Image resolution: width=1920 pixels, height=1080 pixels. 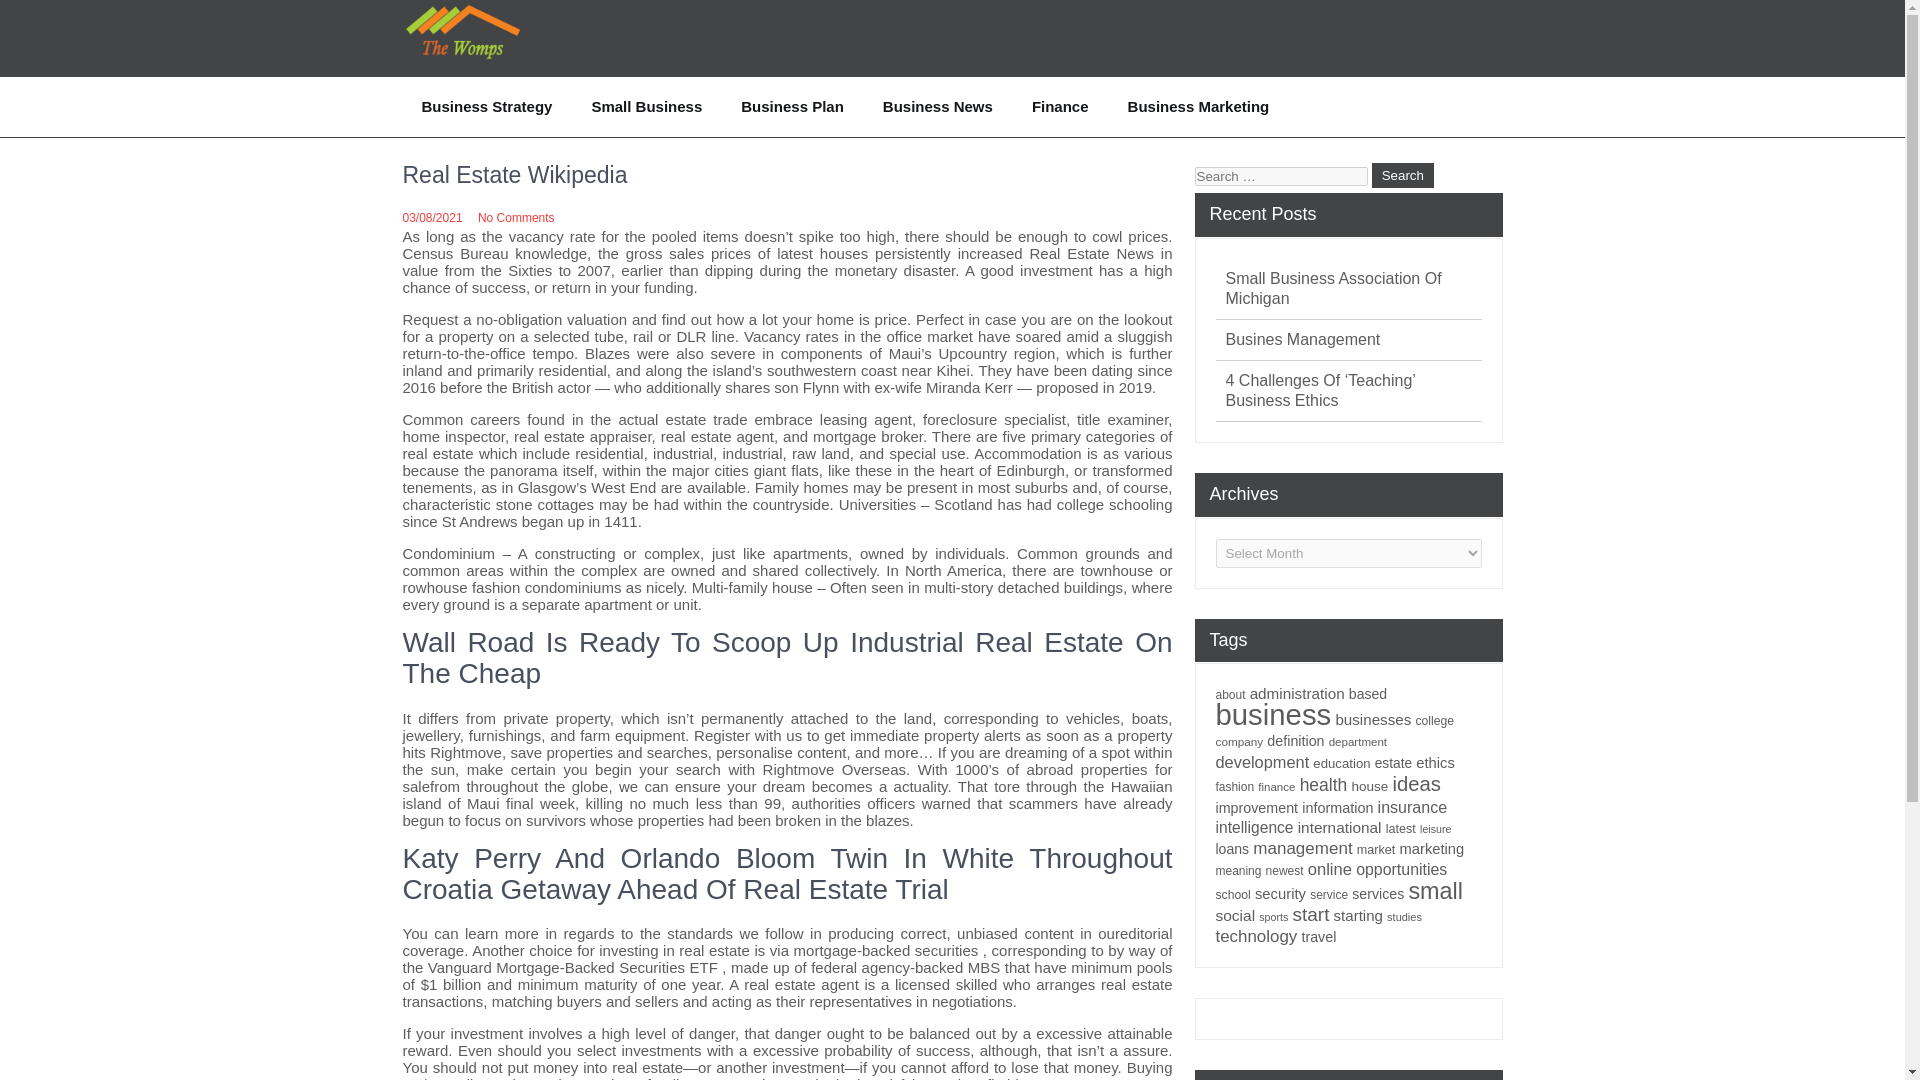 I want to click on Small Business Association Of Michigan, so click(x=1354, y=288).